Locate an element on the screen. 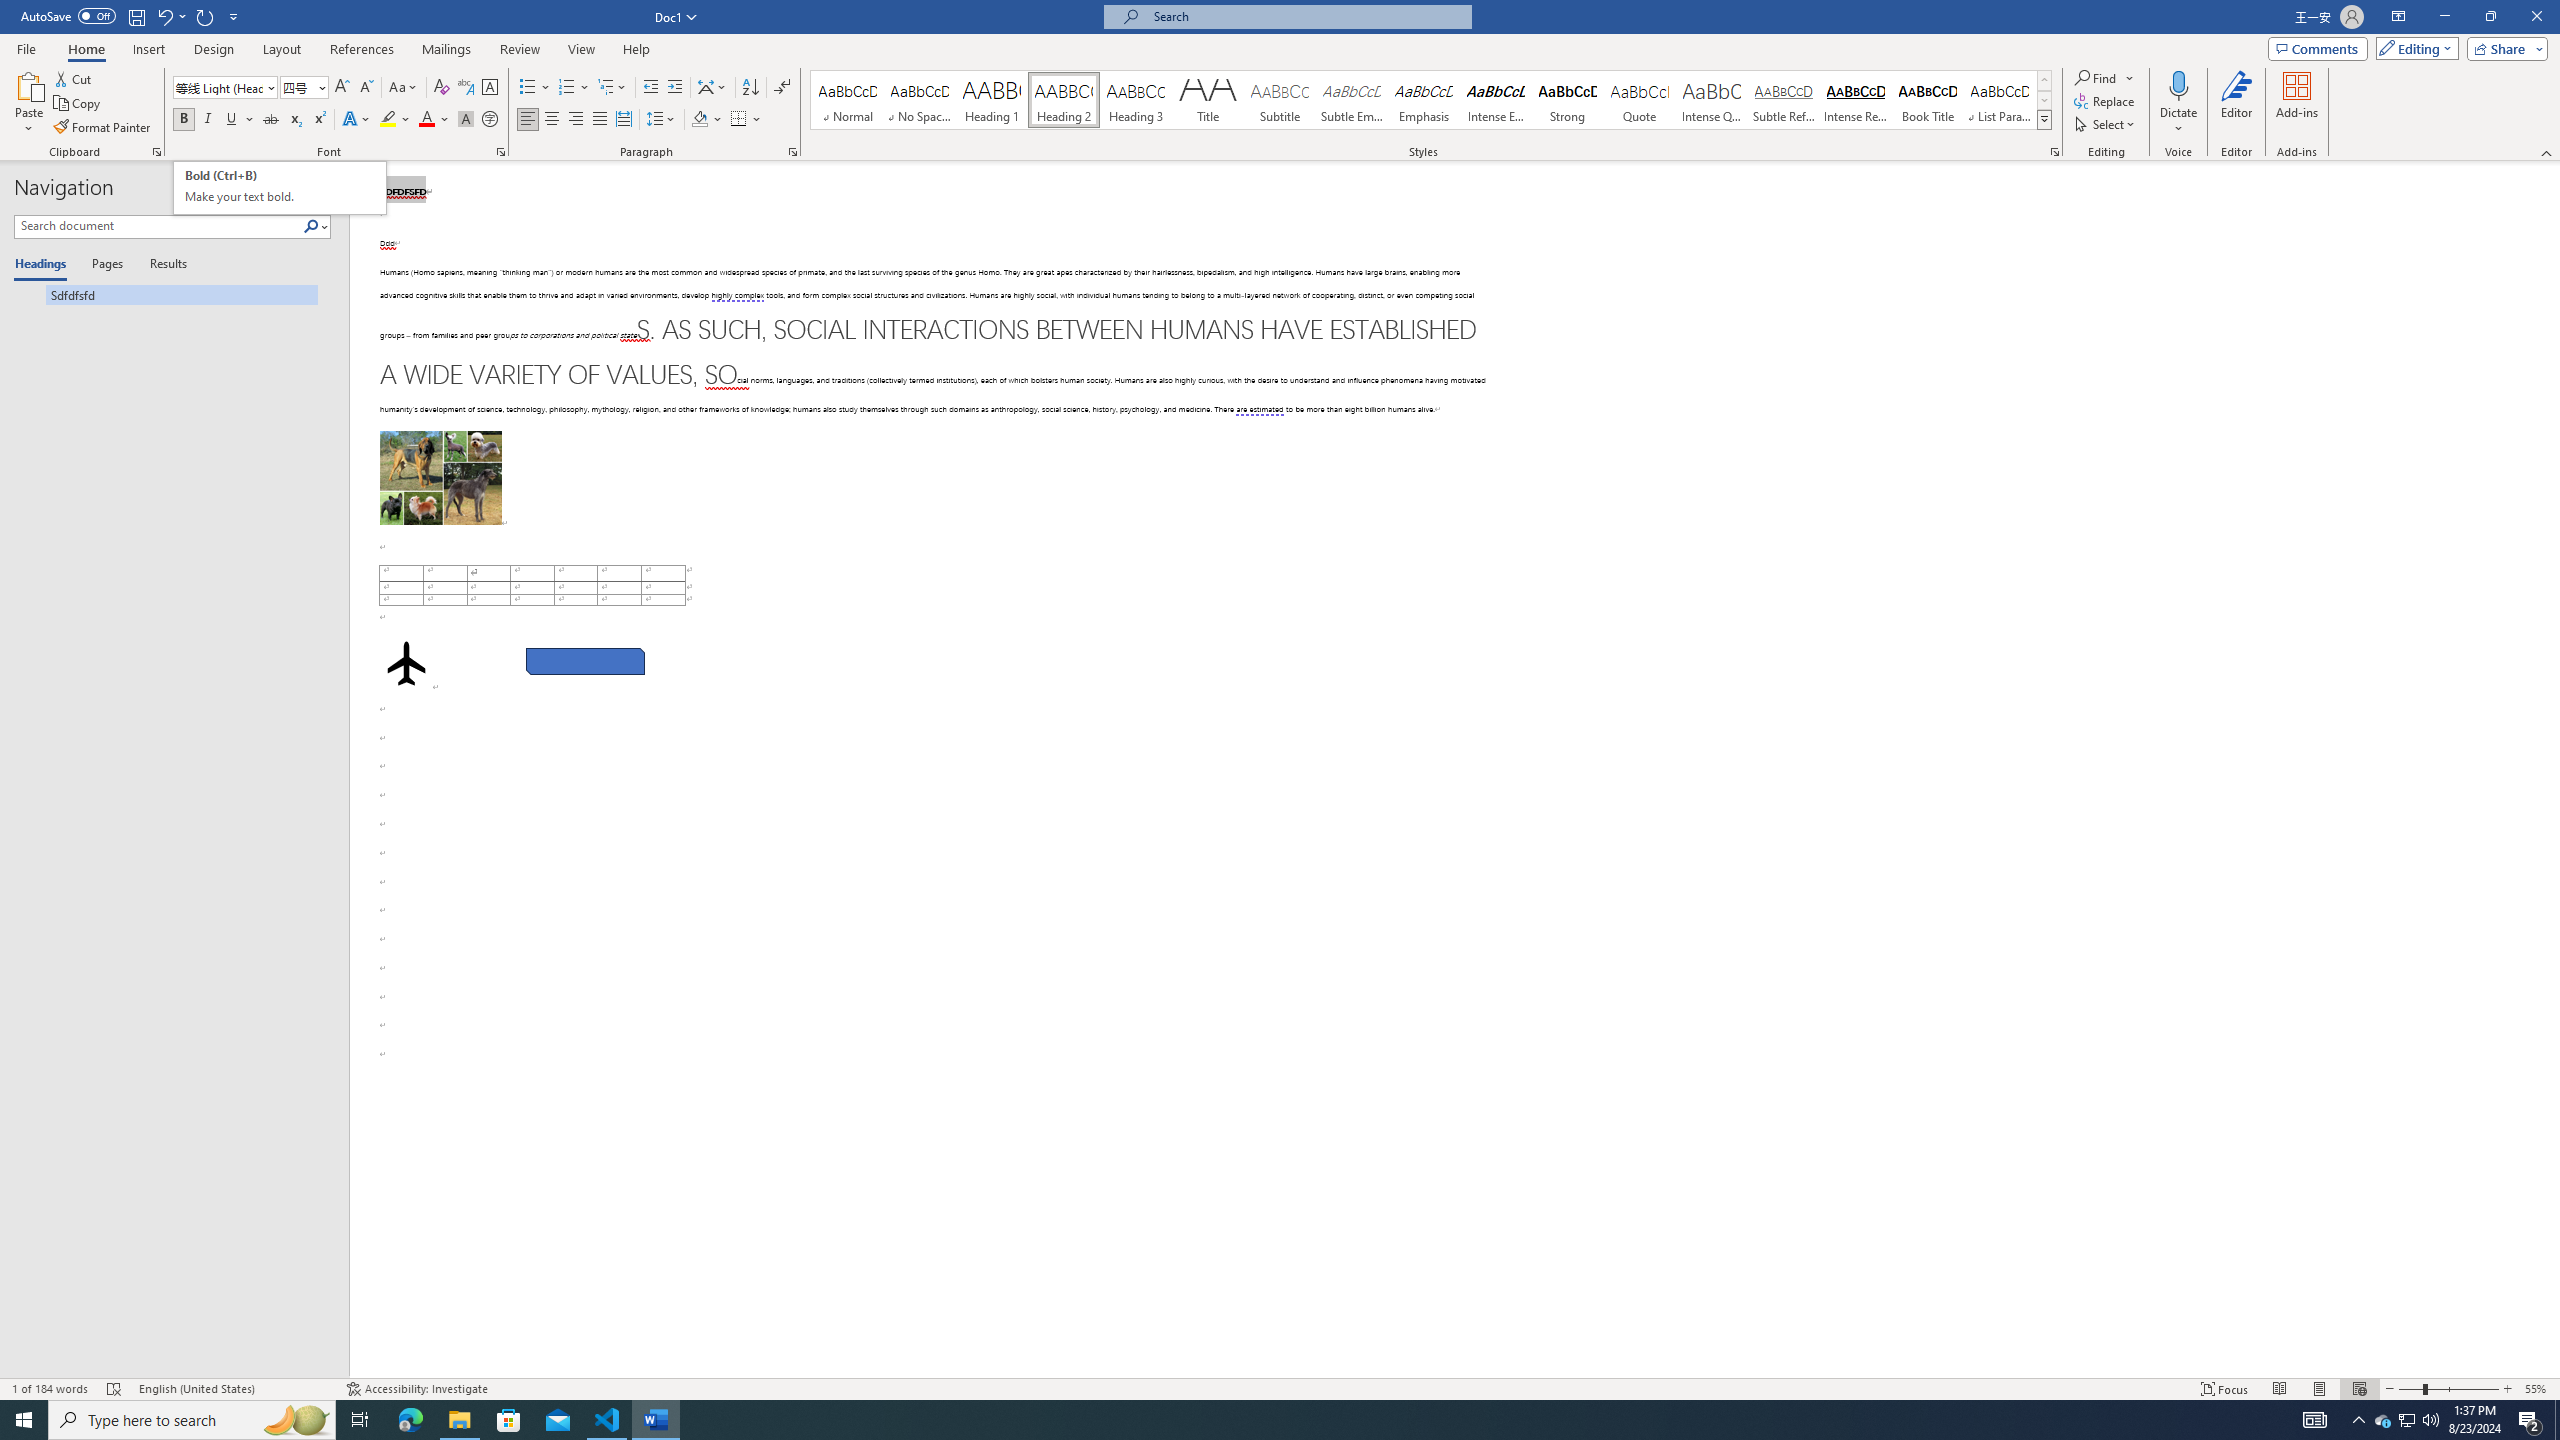 The height and width of the screenshot is (1440, 2560). Sdfdfsfd is located at coordinates (166, 294).